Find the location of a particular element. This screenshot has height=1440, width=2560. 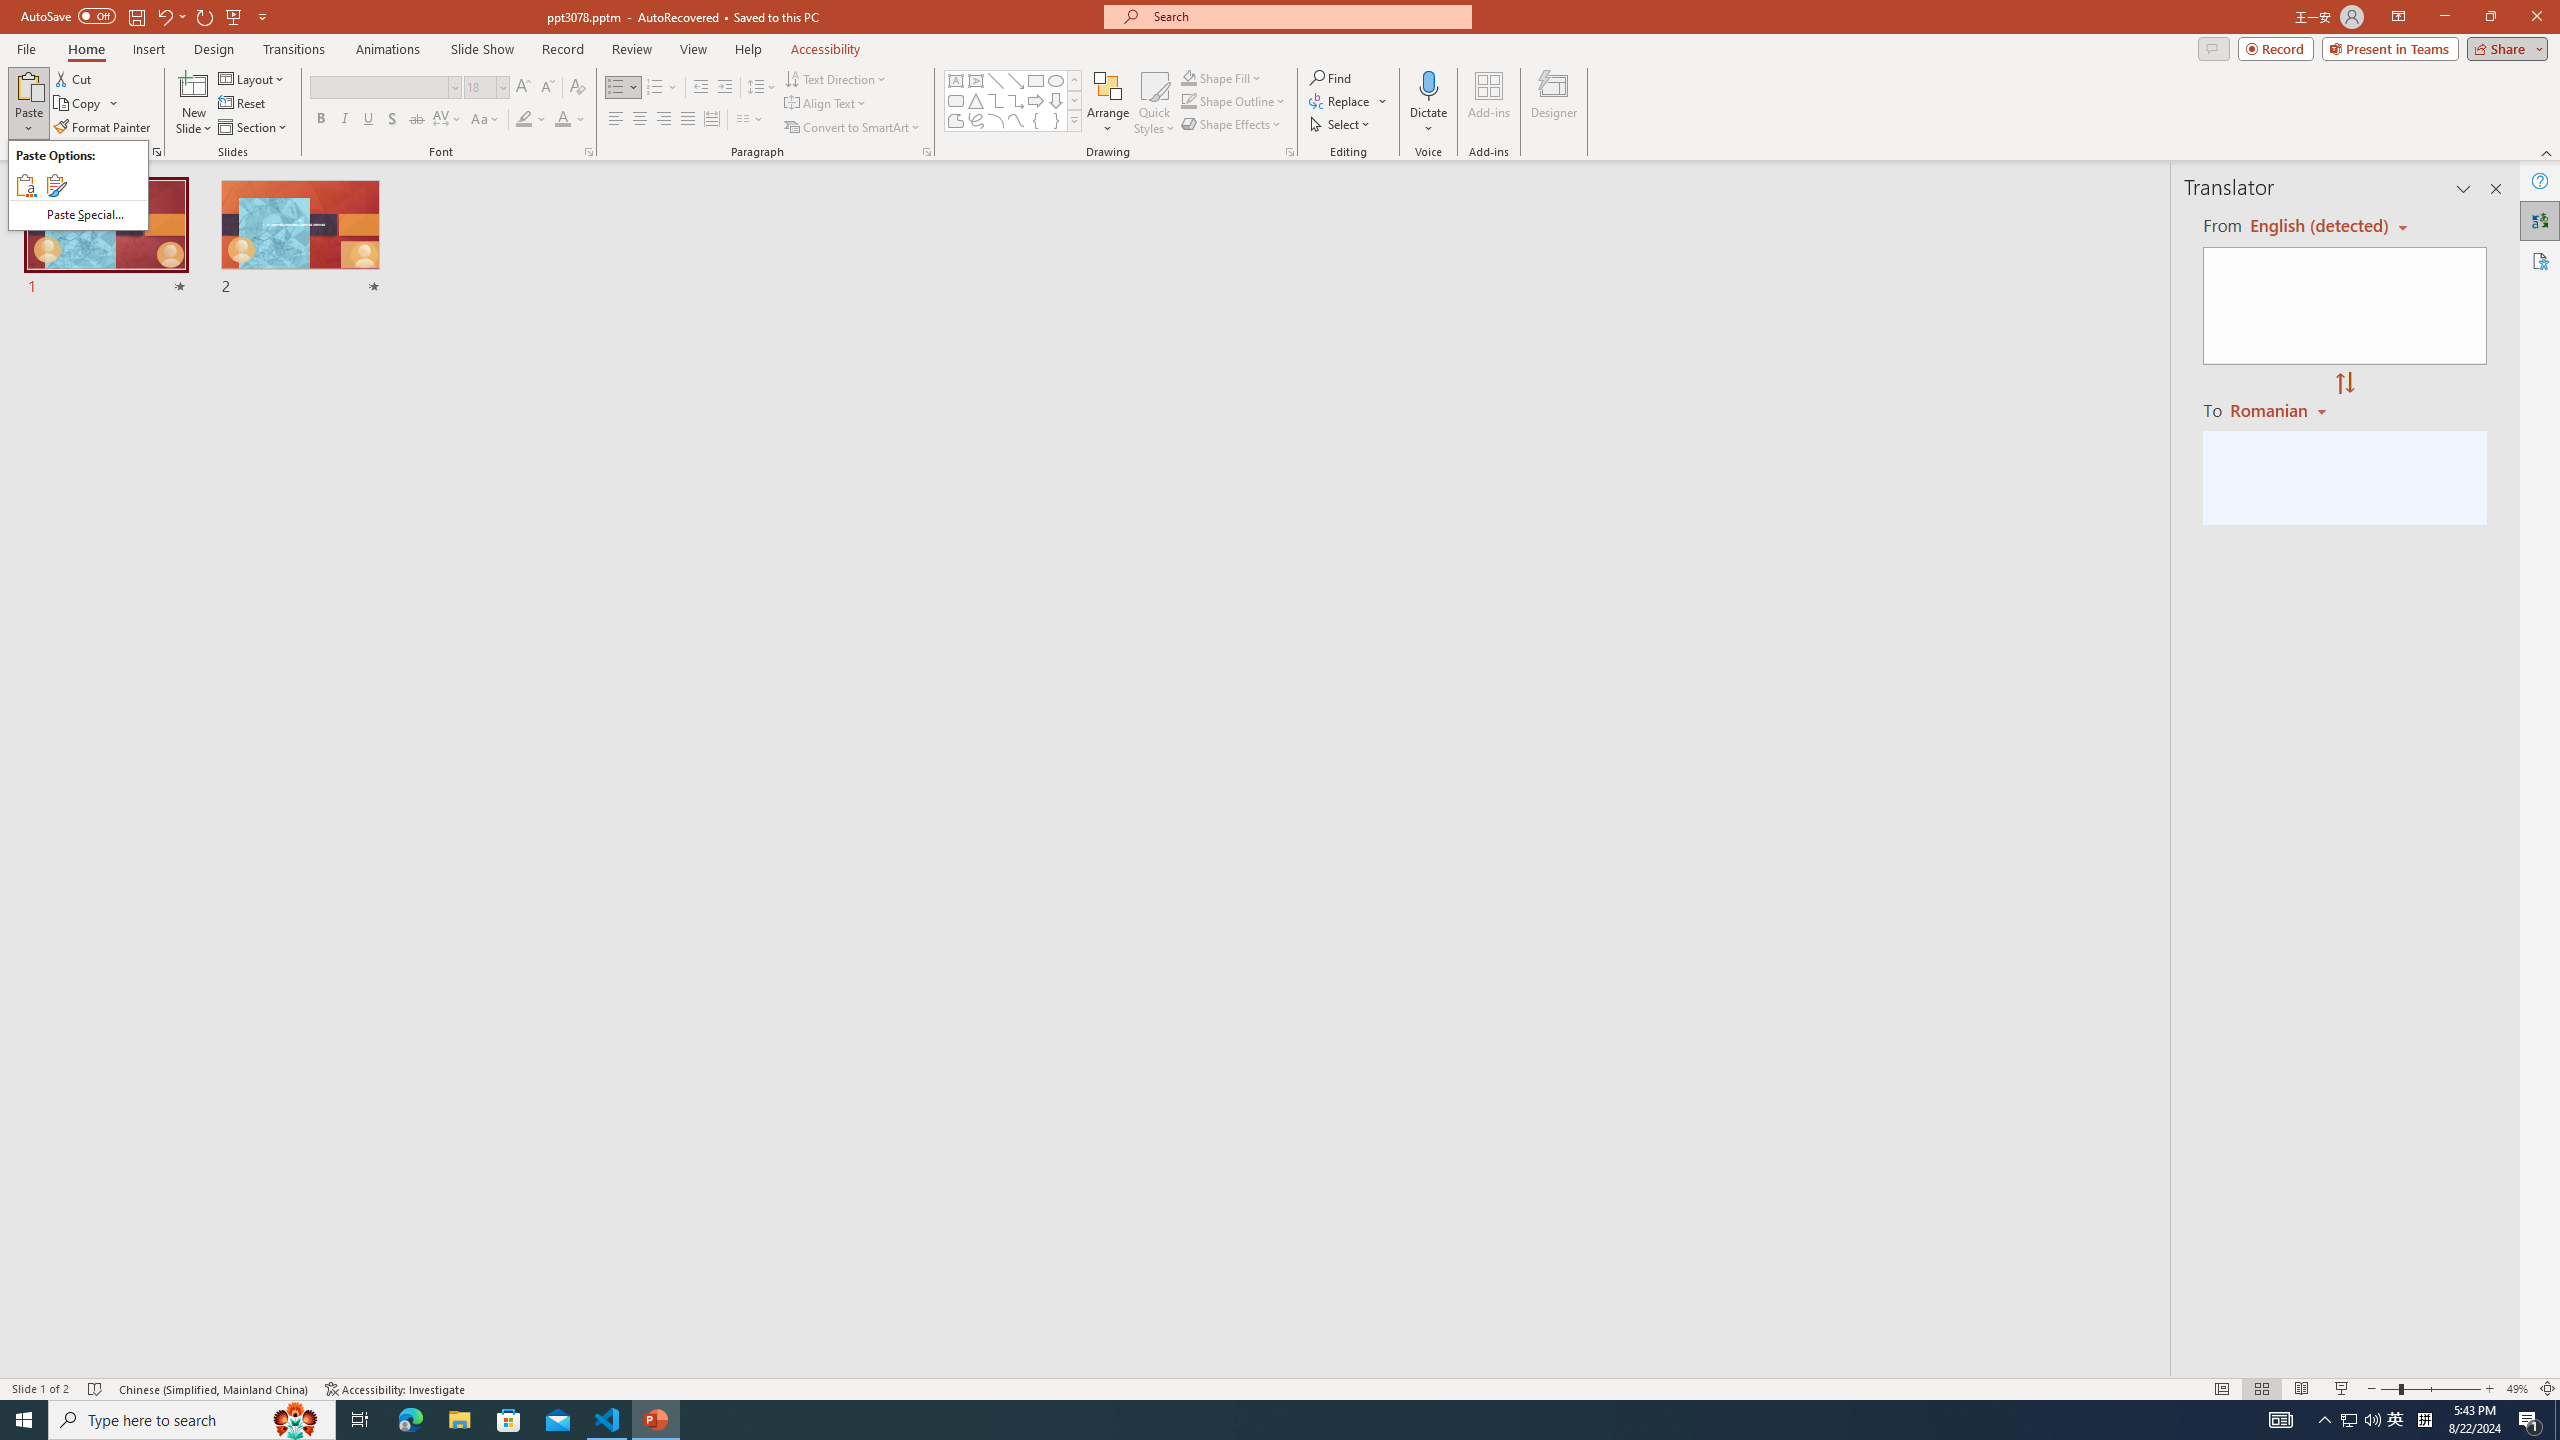

Paste is located at coordinates (29, 85).